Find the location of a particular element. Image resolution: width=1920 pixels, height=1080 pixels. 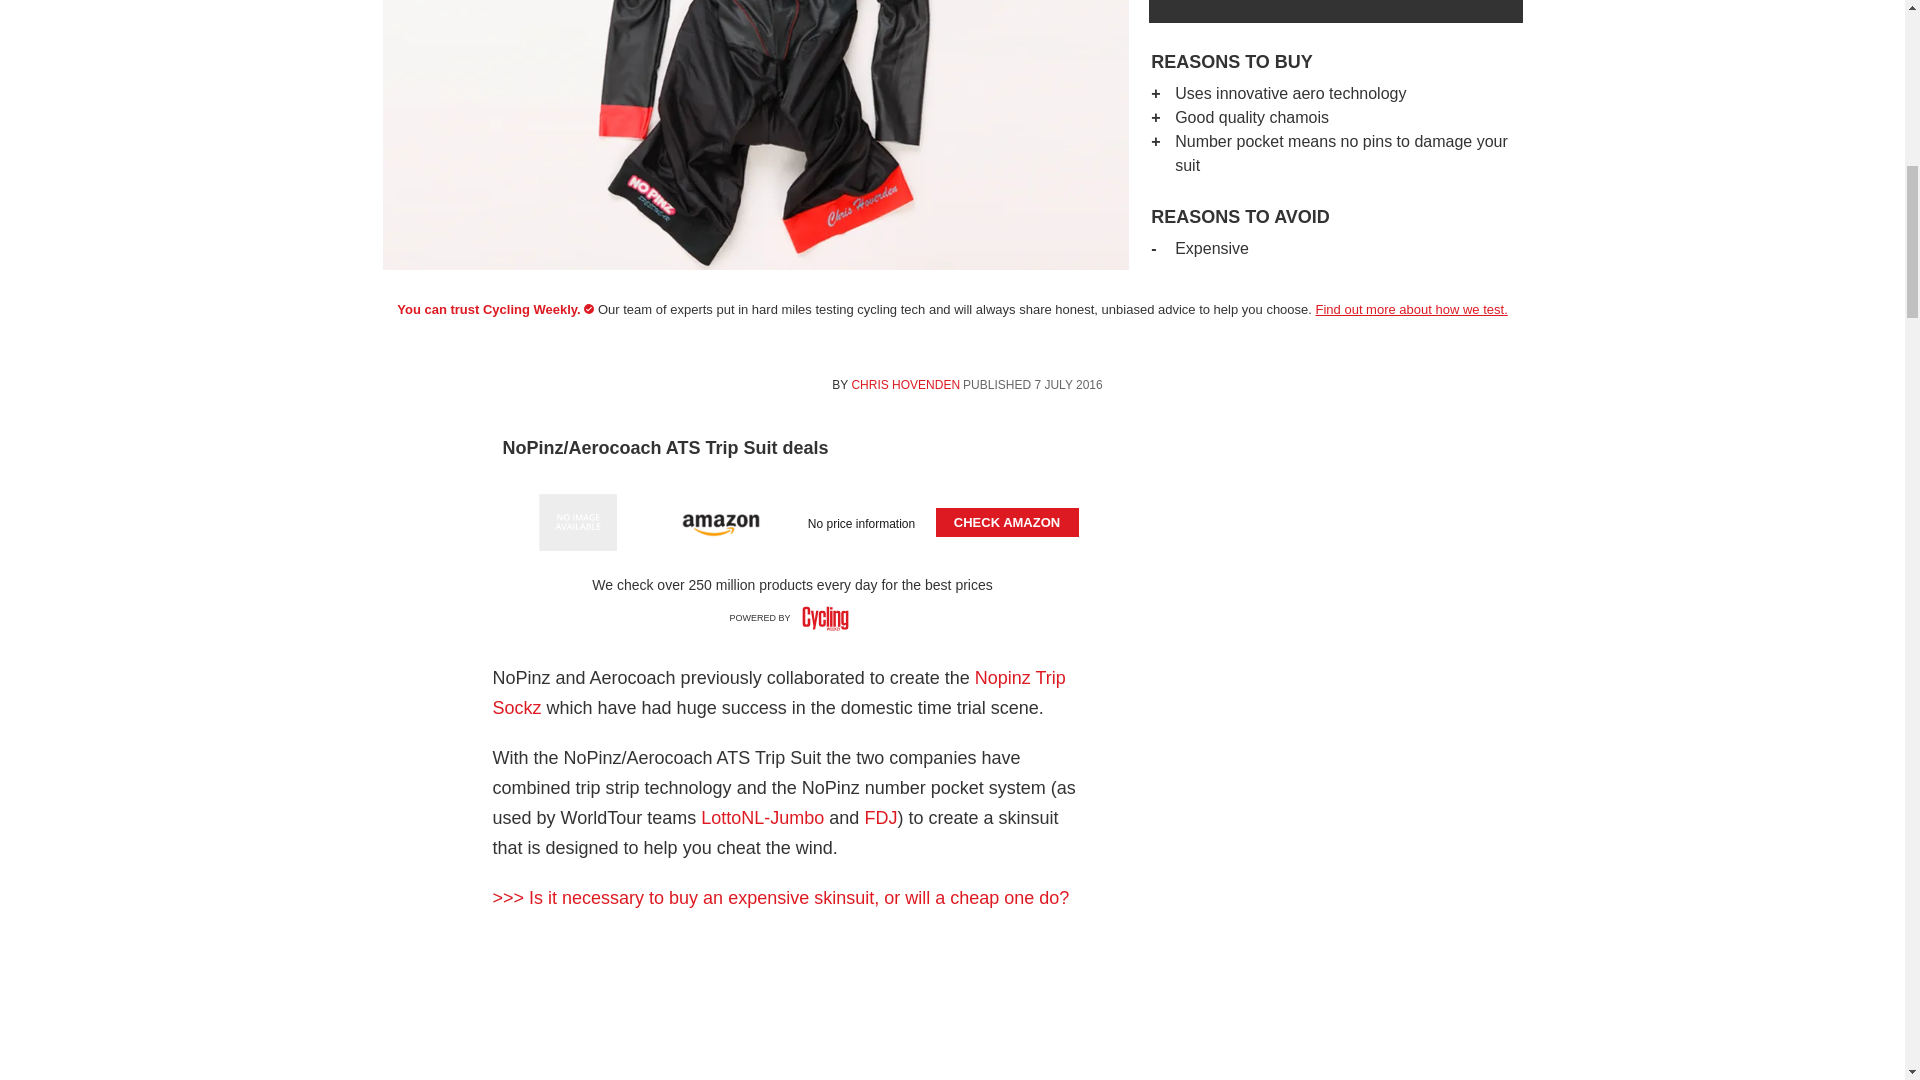

View Similar Amazon US is located at coordinates (578, 522).